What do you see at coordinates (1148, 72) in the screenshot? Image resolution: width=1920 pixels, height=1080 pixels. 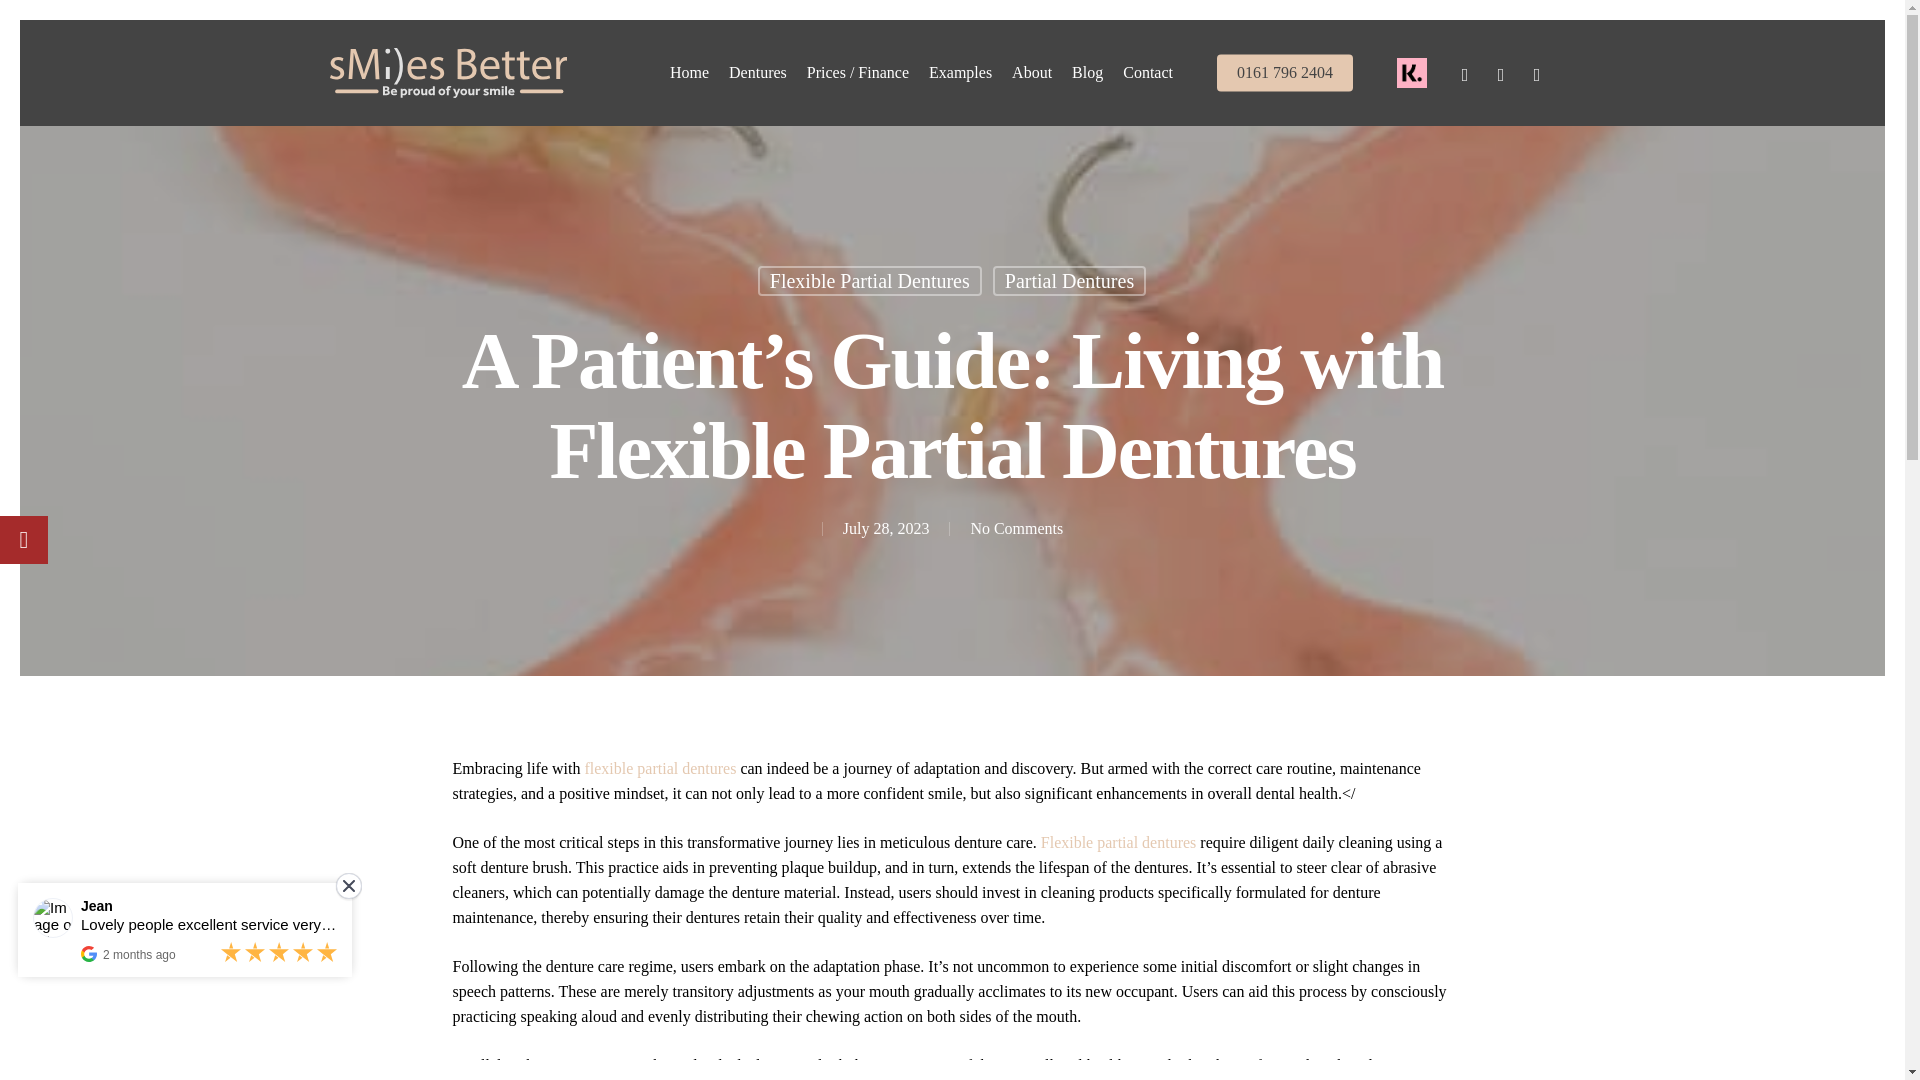 I see `Contact us` at bounding box center [1148, 72].